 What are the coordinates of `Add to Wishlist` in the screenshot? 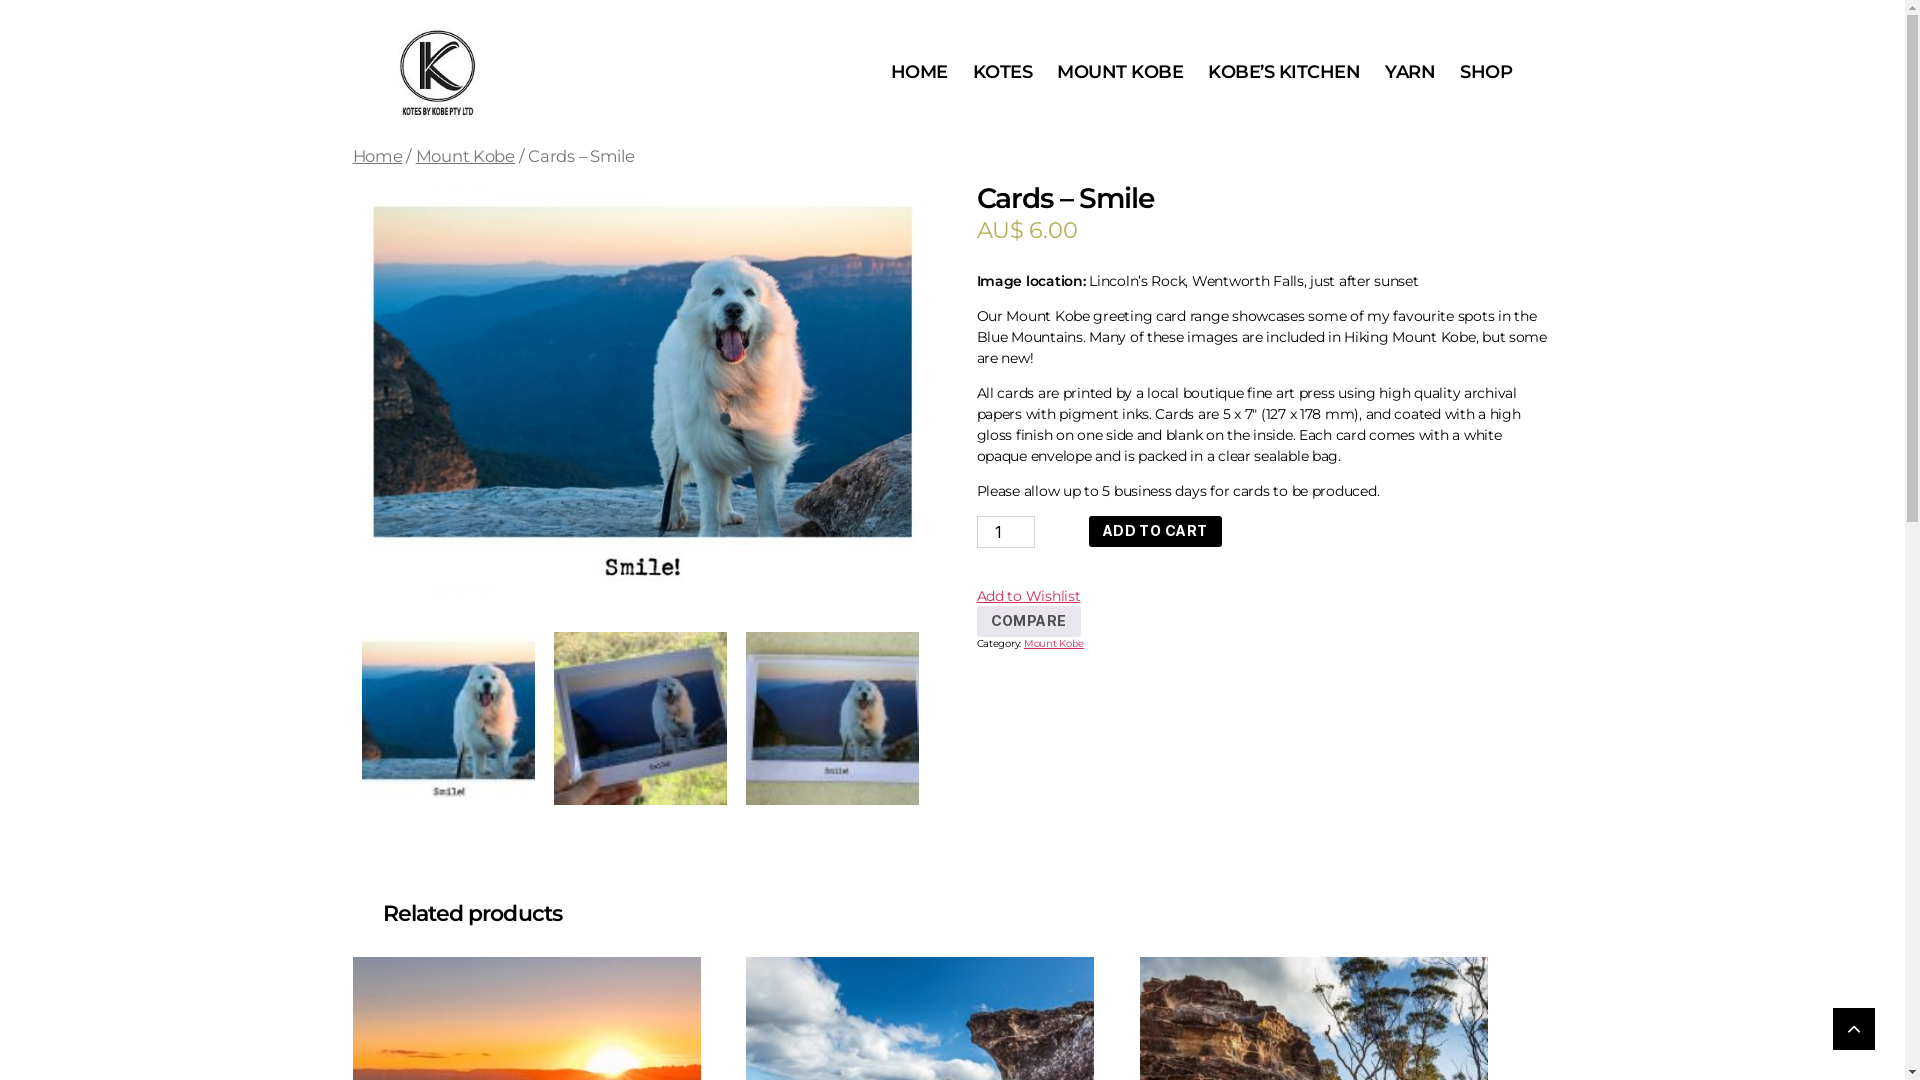 It's located at (1028, 596).